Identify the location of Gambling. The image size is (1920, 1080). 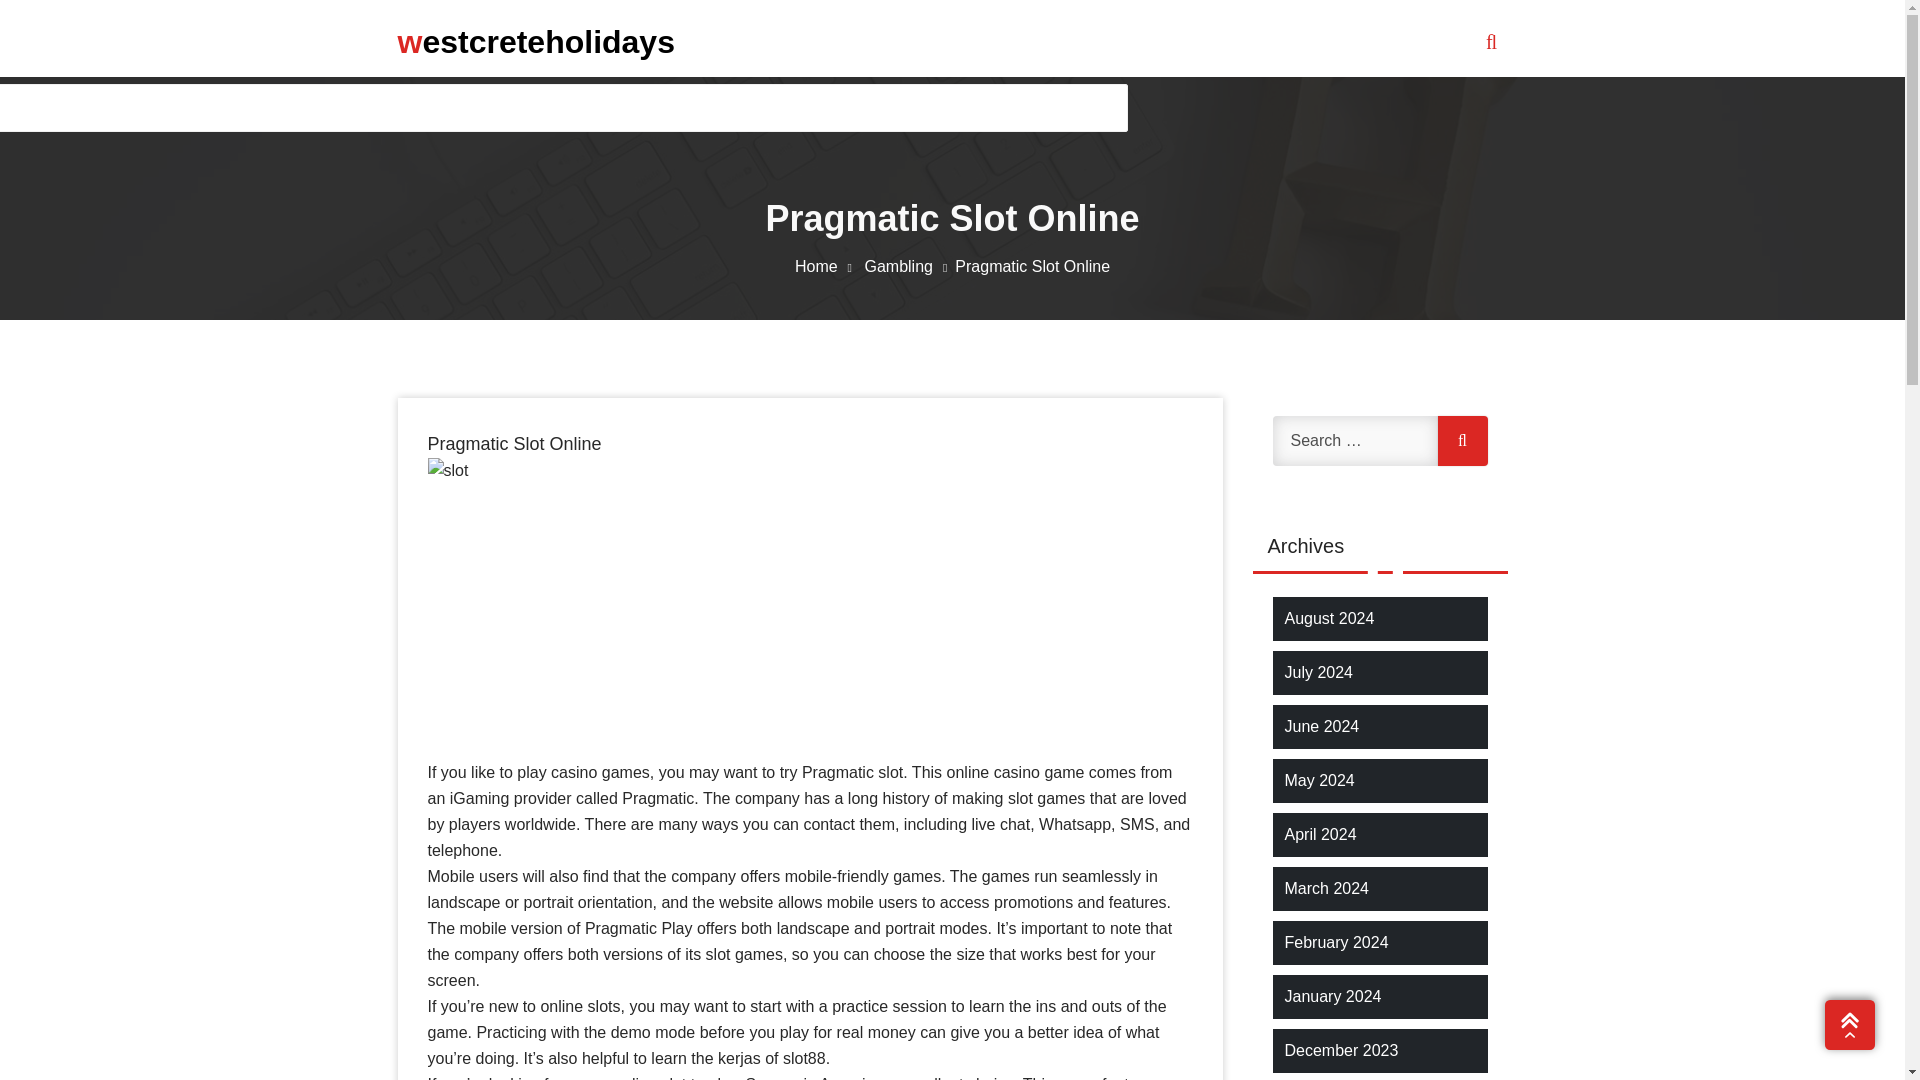
(909, 266).